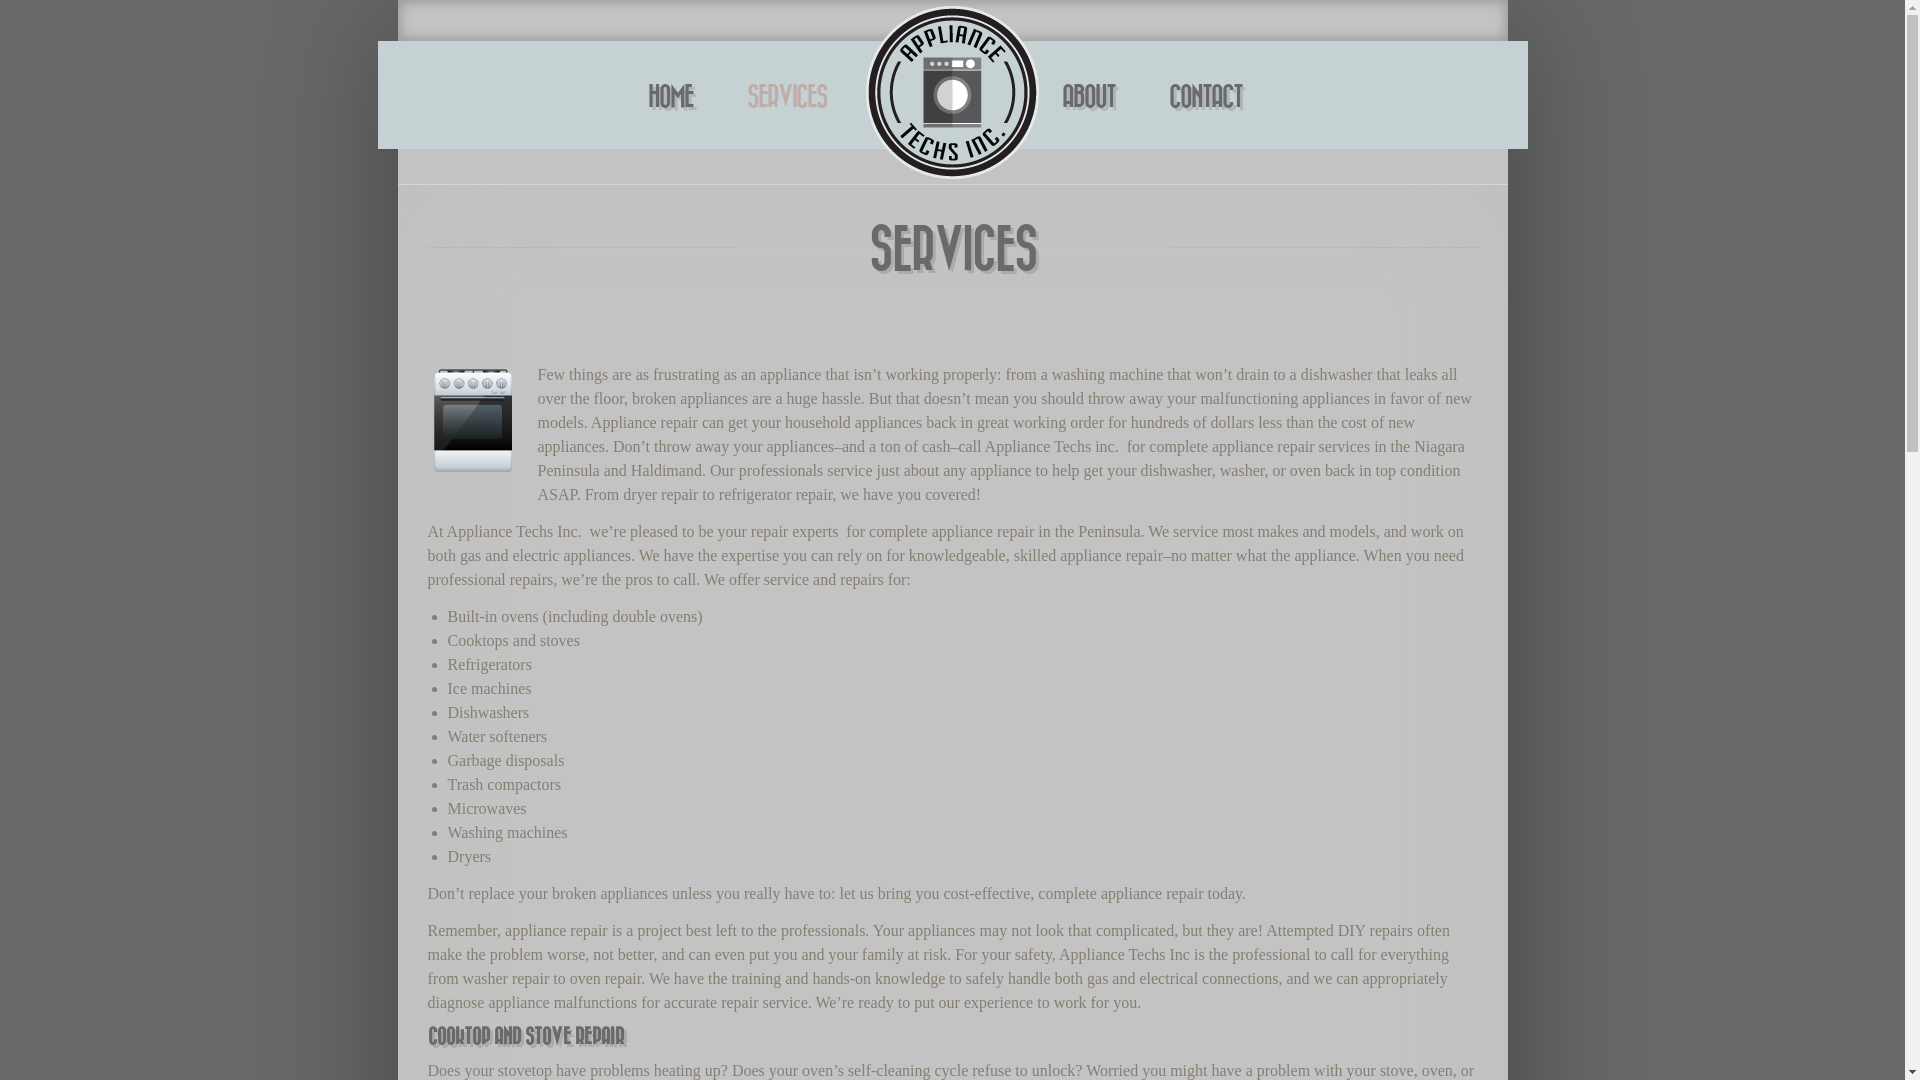 The width and height of the screenshot is (1920, 1080). I want to click on ABOUT, so click(1088, 98).